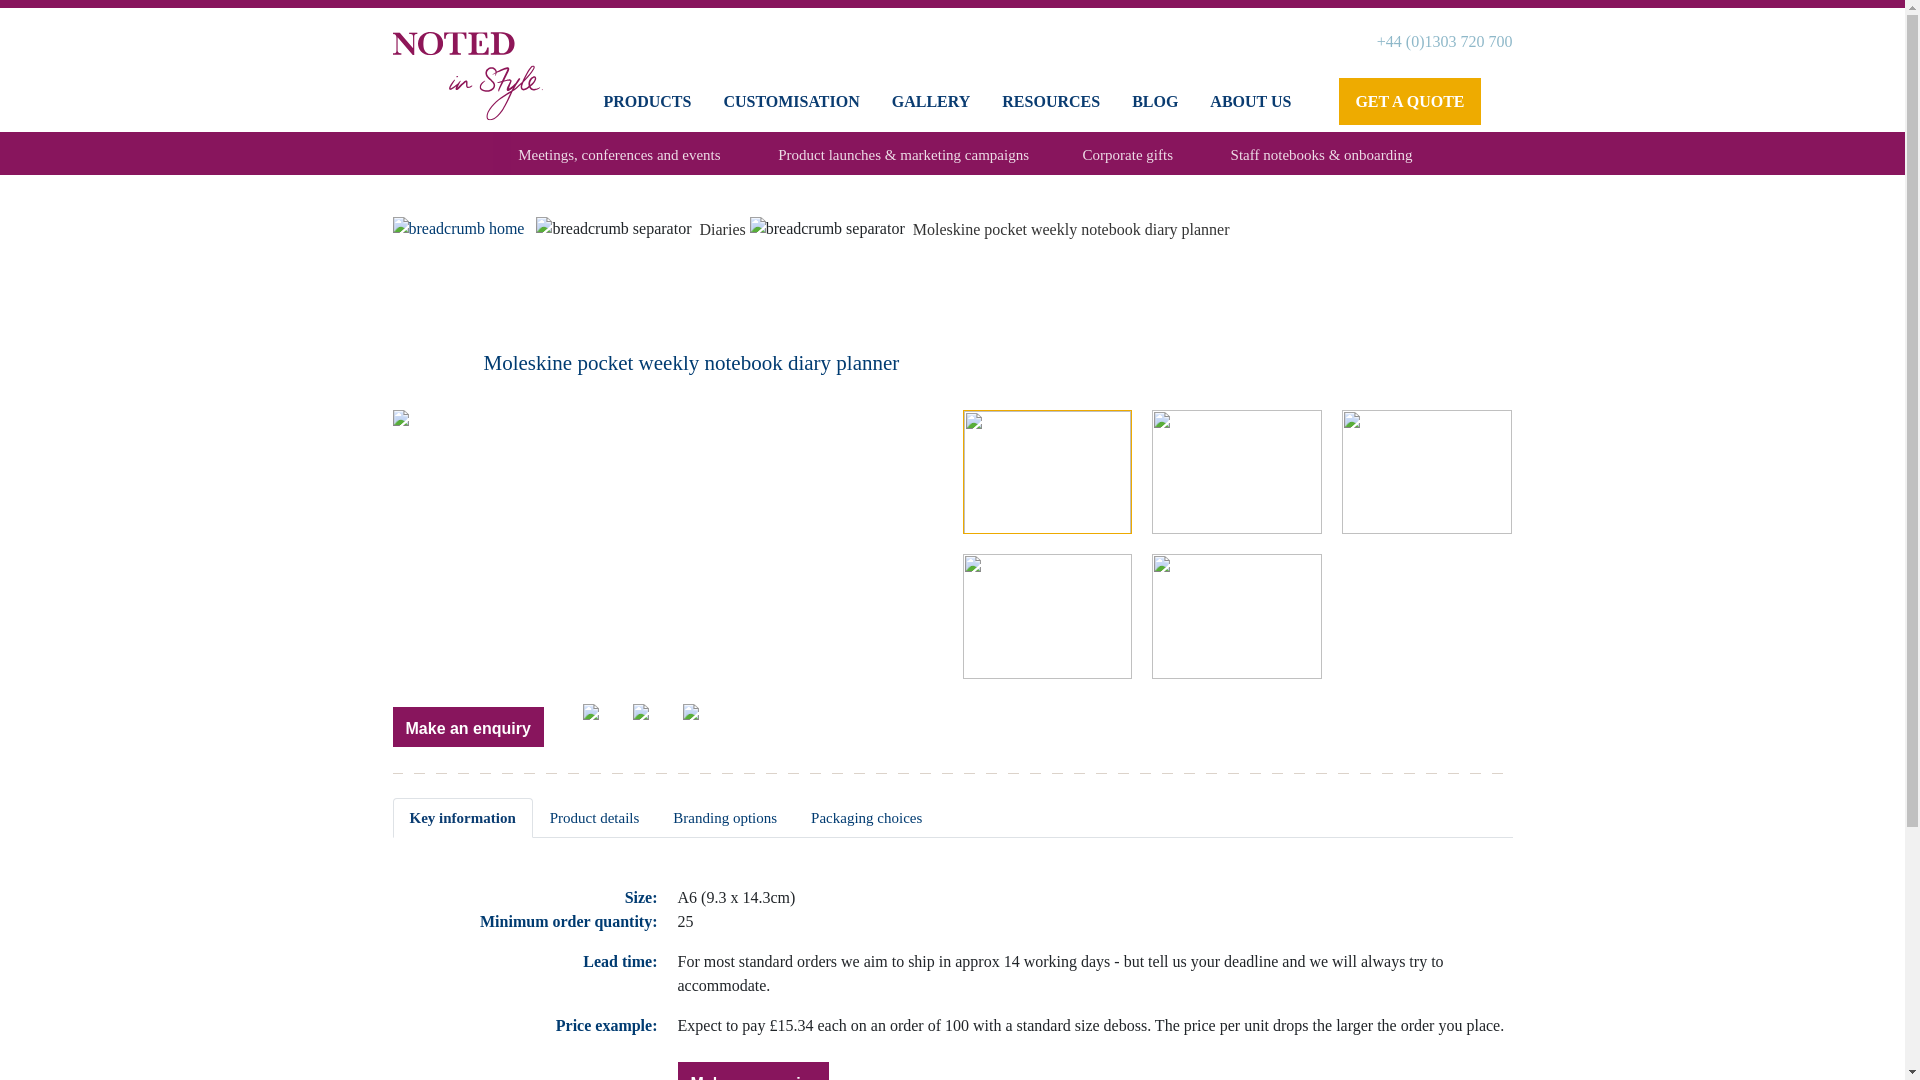 The height and width of the screenshot is (1080, 1920). What do you see at coordinates (656, 724) in the screenshot?
I see `Sapphire Blue` at bounding box center [656, 724].